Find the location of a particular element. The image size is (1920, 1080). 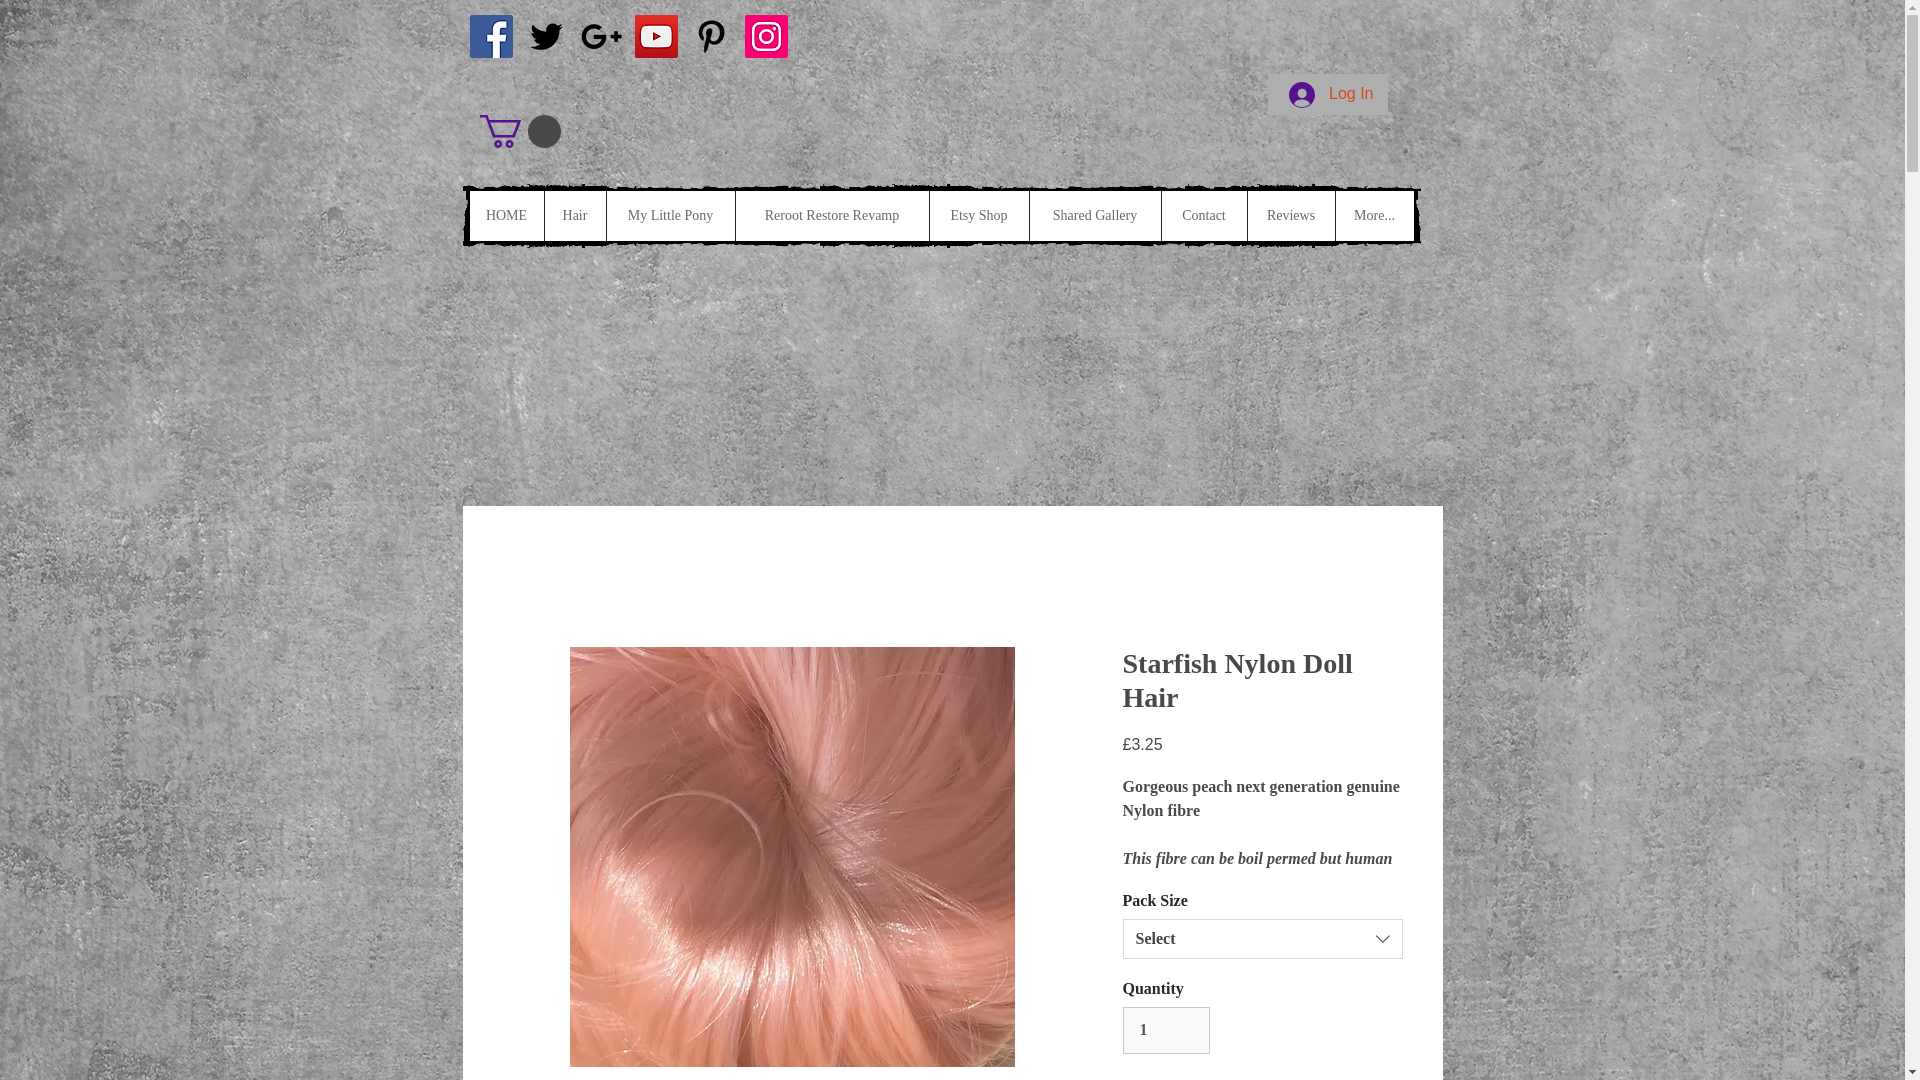

Select is located at coordinates (1261, 939).